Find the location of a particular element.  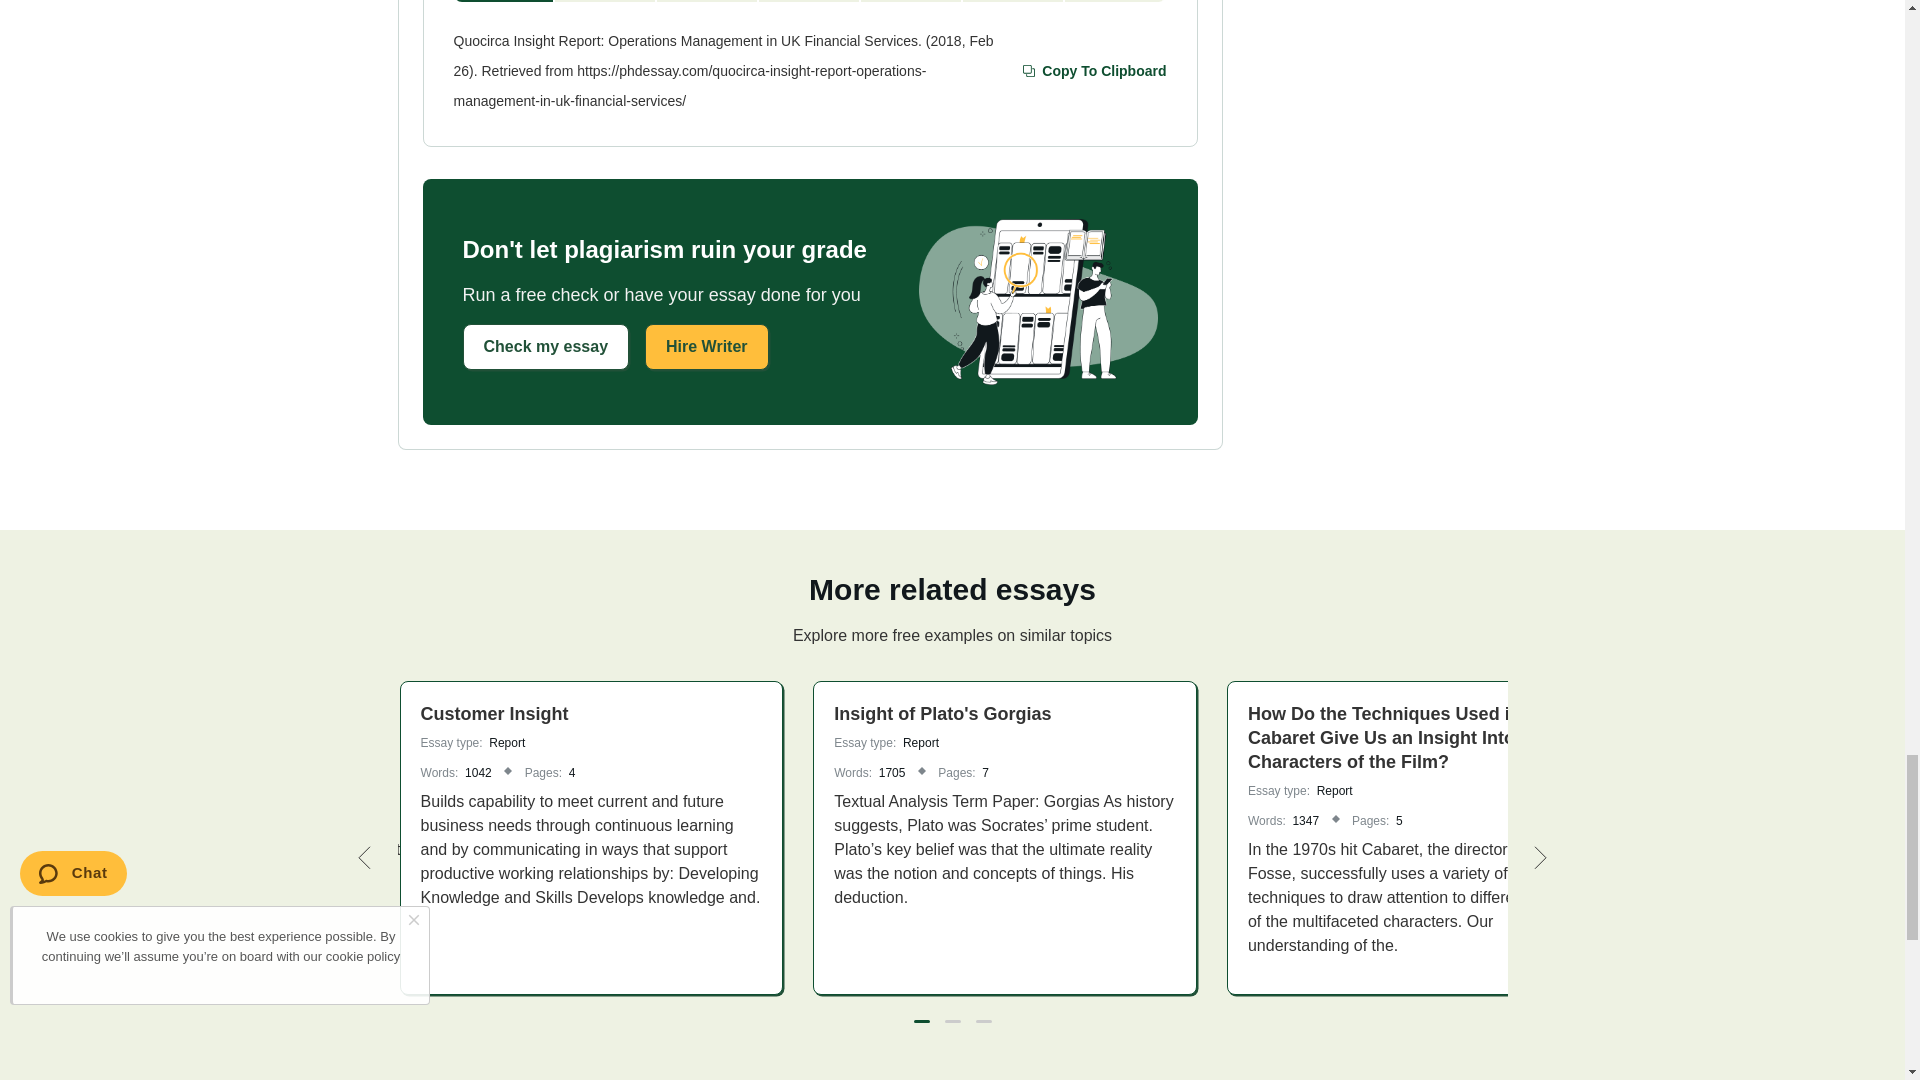

CHICAGO is located at coordinates (809, 1).